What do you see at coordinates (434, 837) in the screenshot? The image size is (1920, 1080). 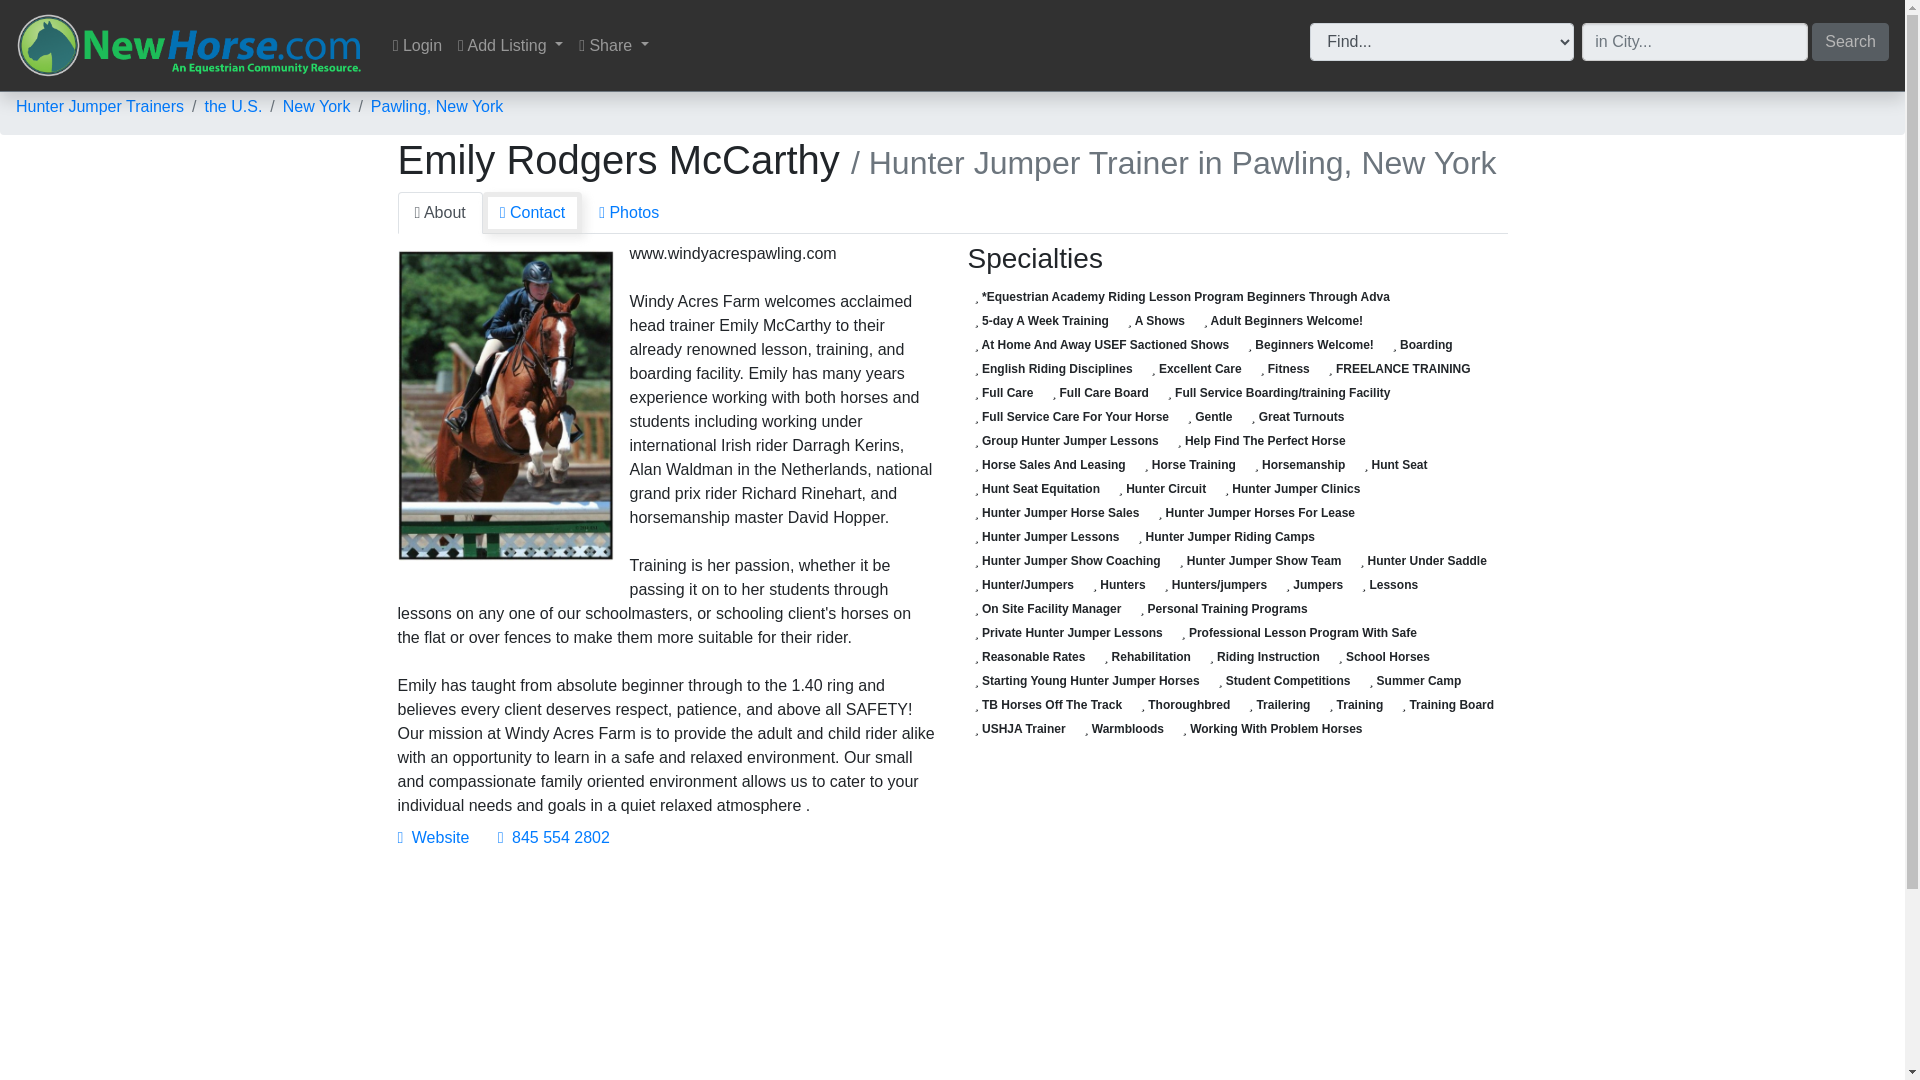 I see `Website` at bounding box center [434, 837].